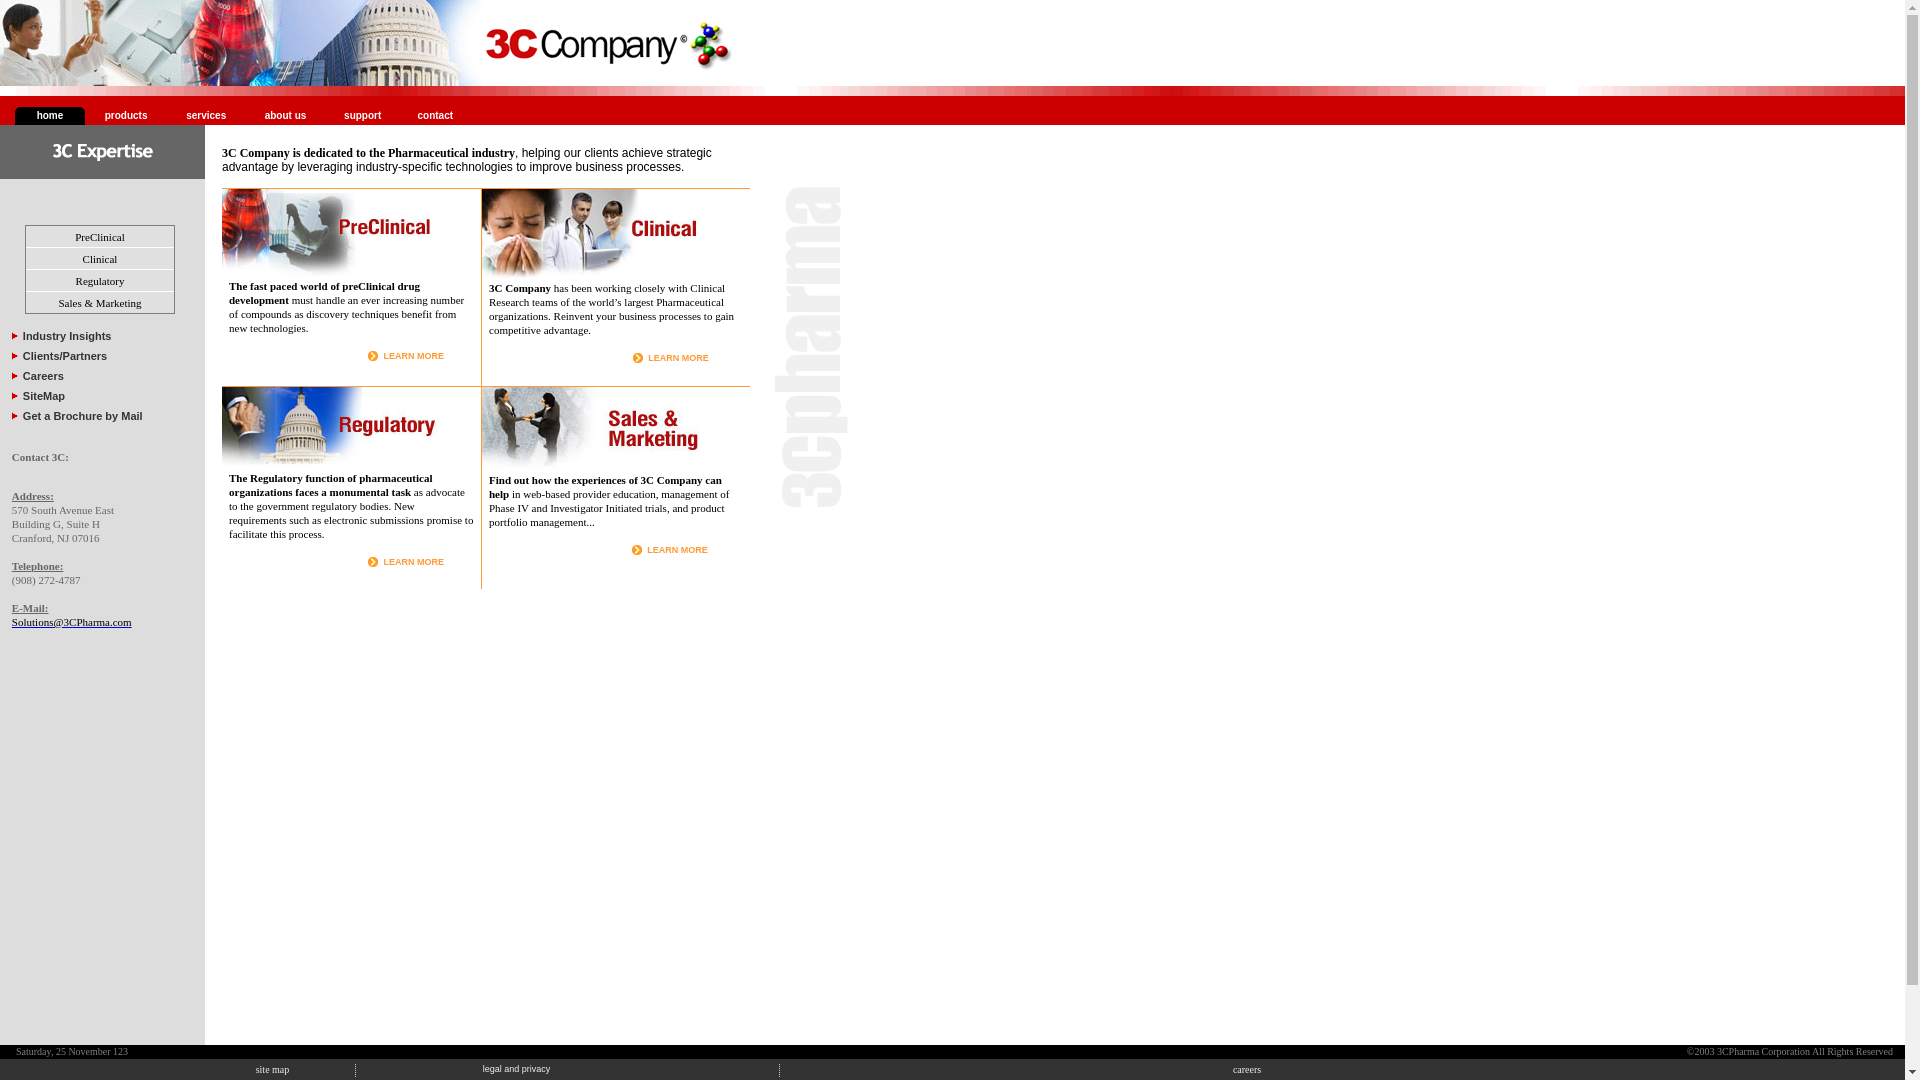 Image resolution: width=1920 pixels, height=1080 pixels. I want to click on Regulatory, so click(100, 280).